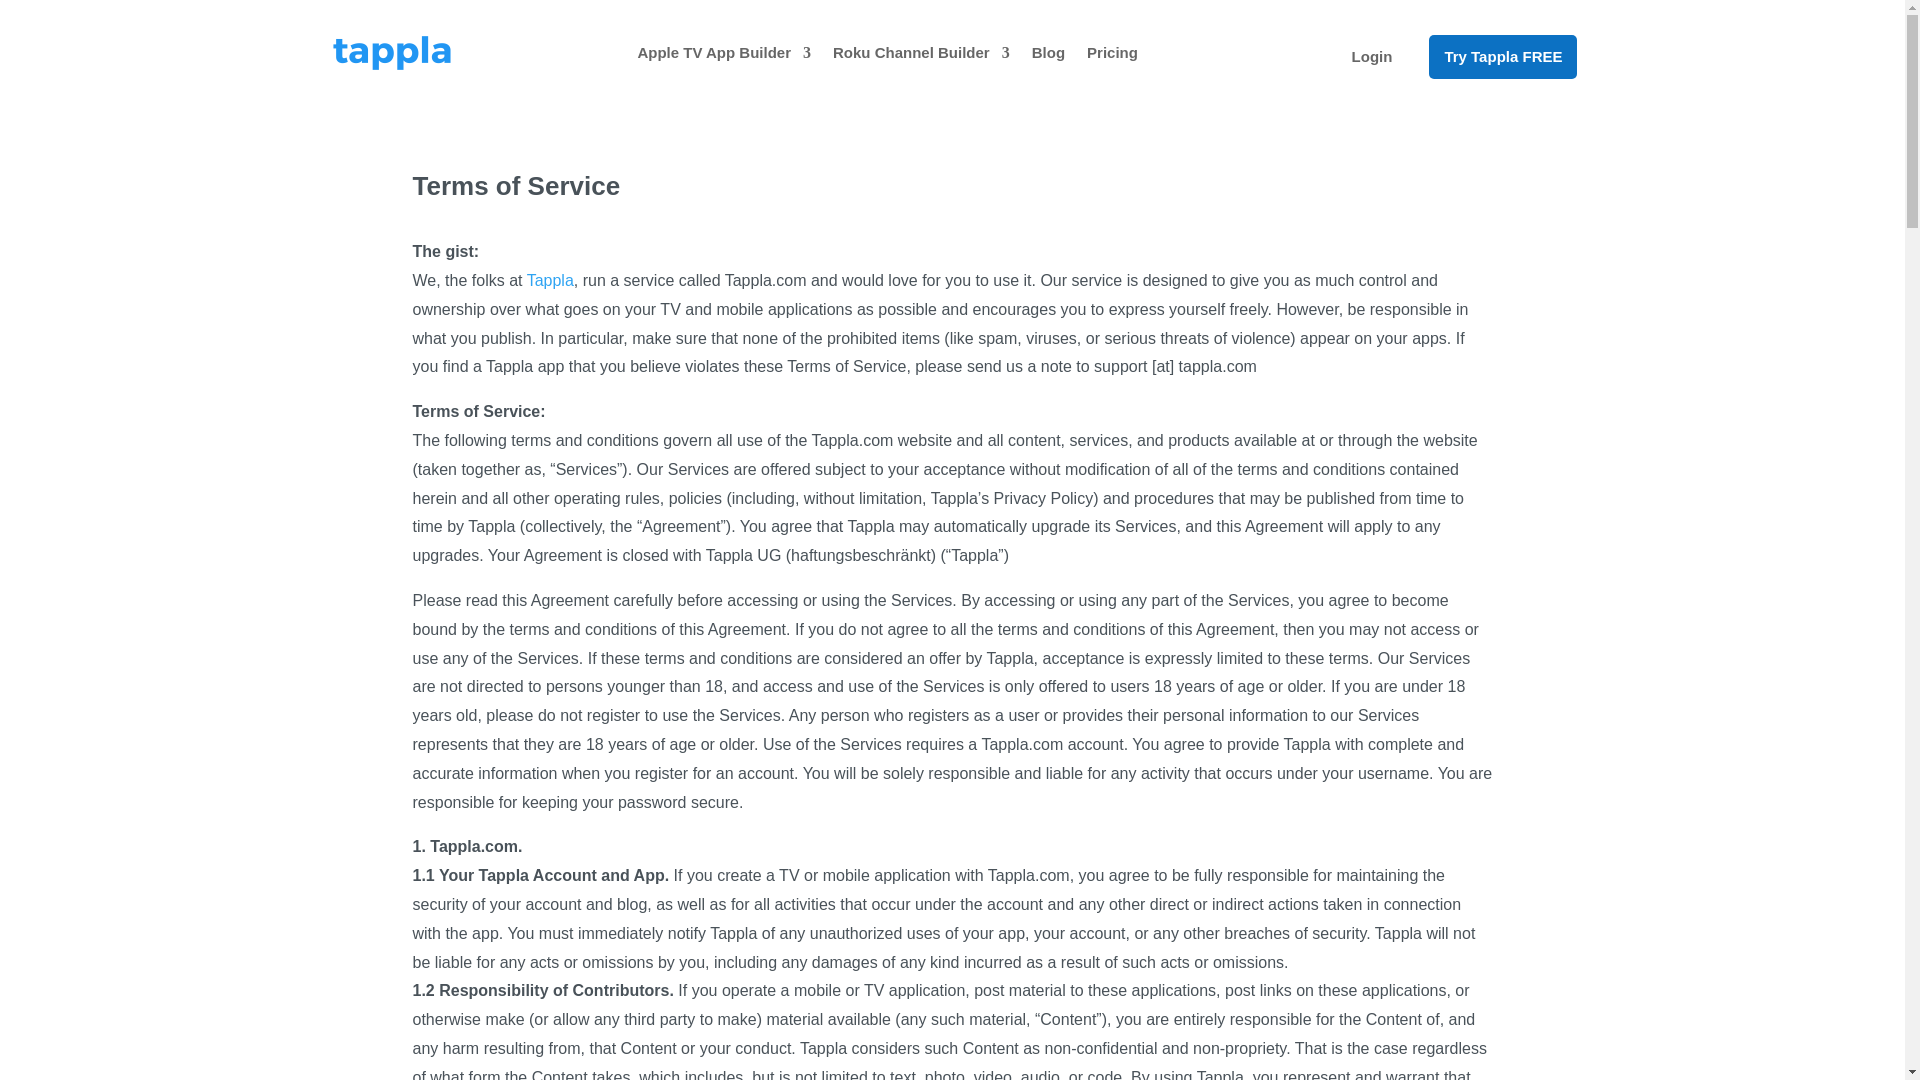  I want to click on Apple TV App Builder, so click(724, 52).